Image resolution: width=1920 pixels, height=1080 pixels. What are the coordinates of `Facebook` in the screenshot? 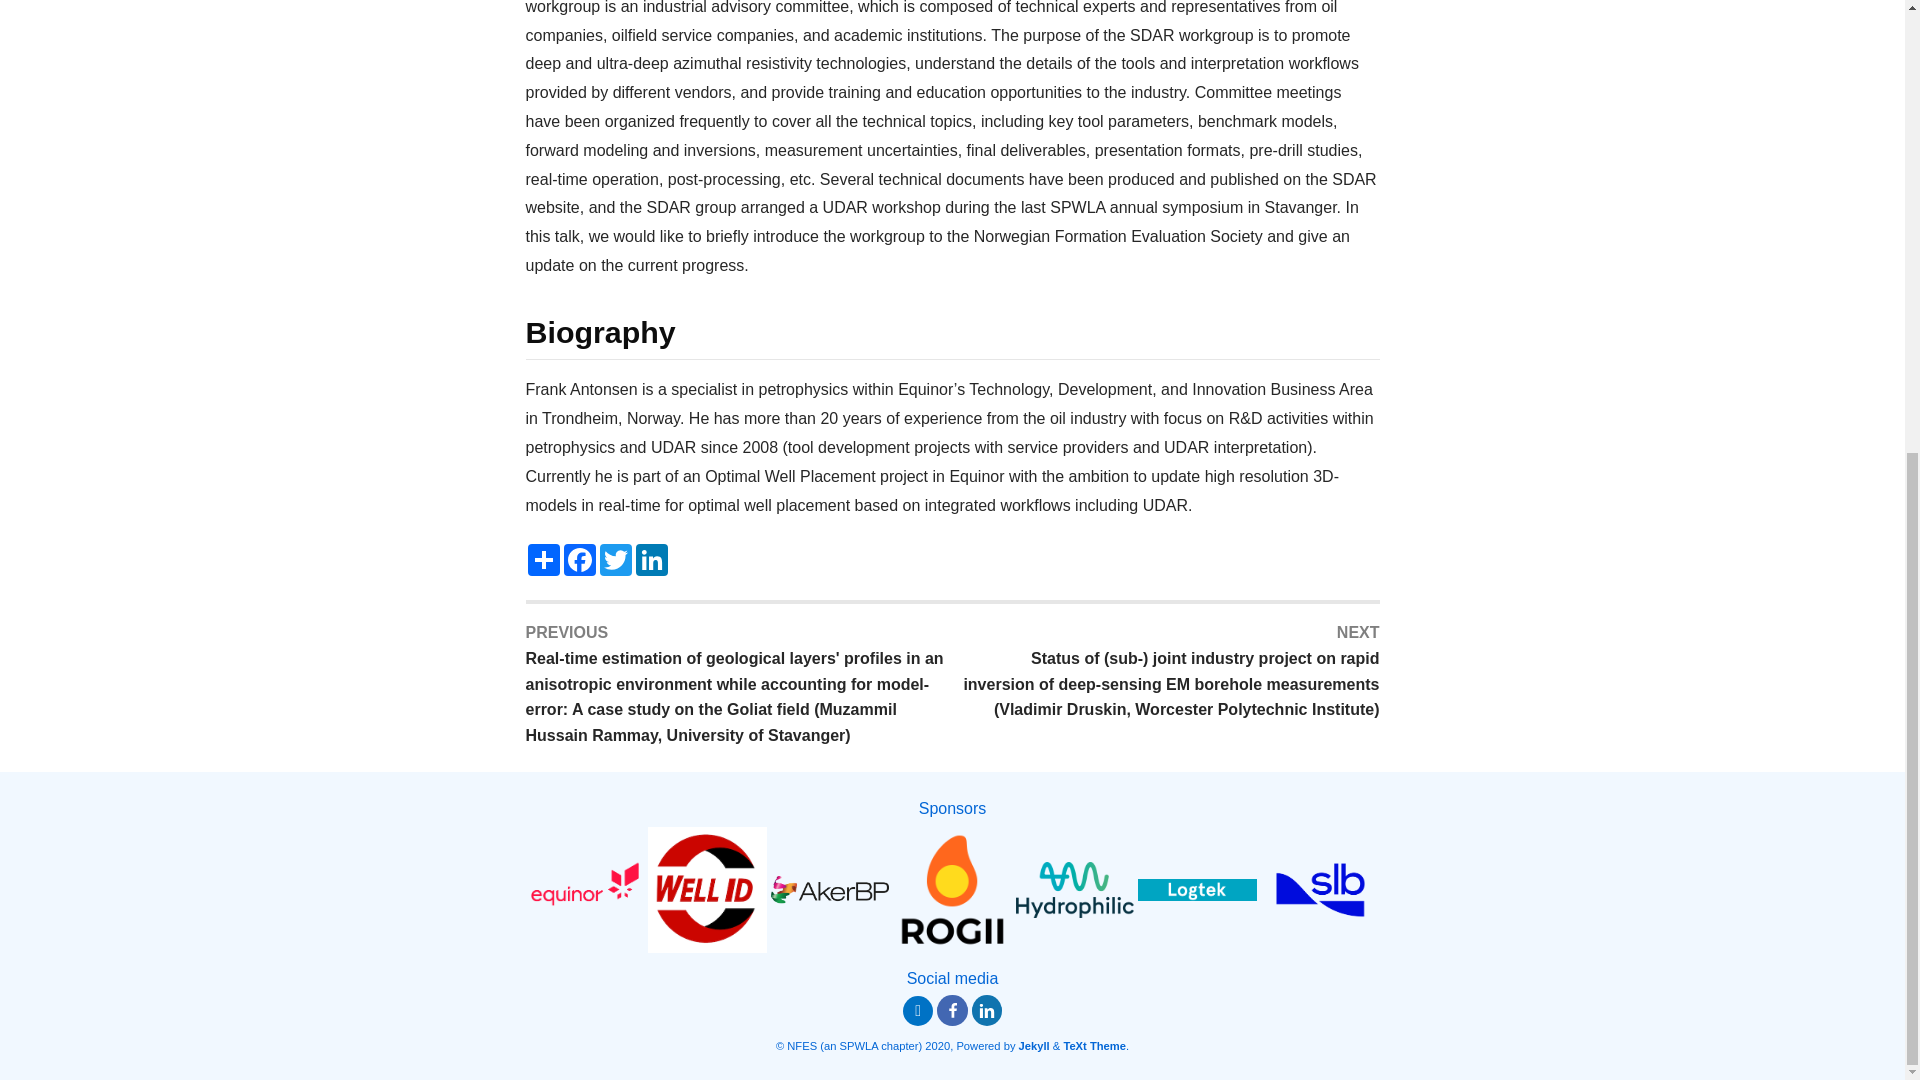 It's located at (580, 560).